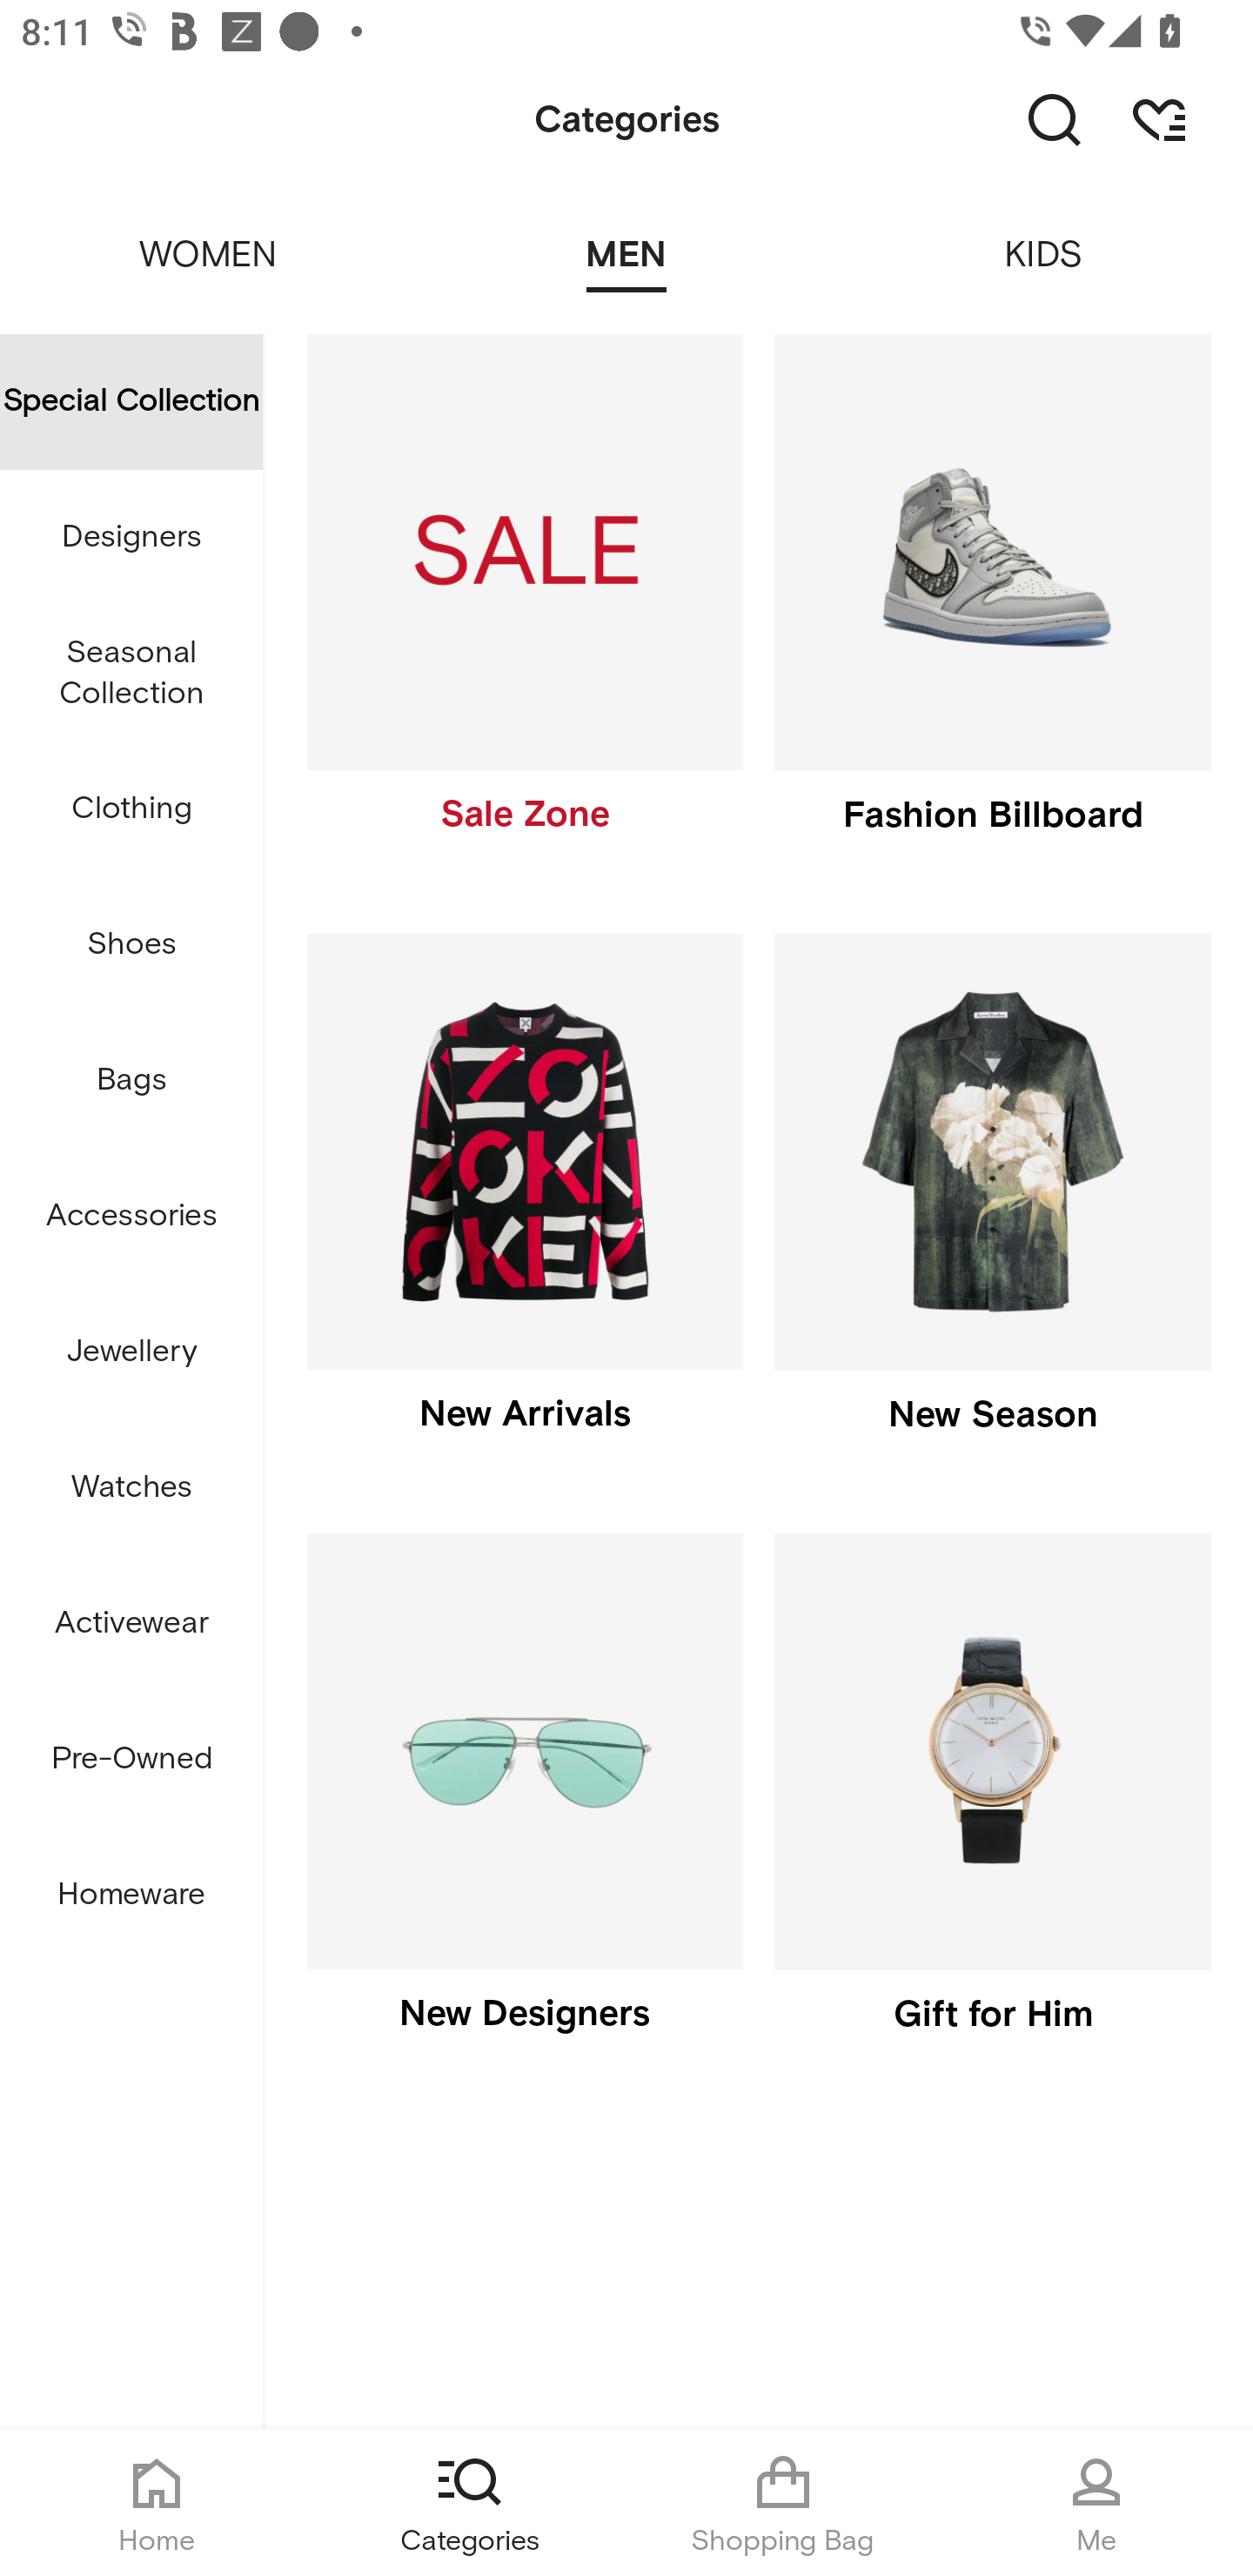 This screenshot has width=1253, height=2576. What do you see at coordinates (131, 1624) in the screenshot?
I see `Activewear` at bounding box center [131, 1624].